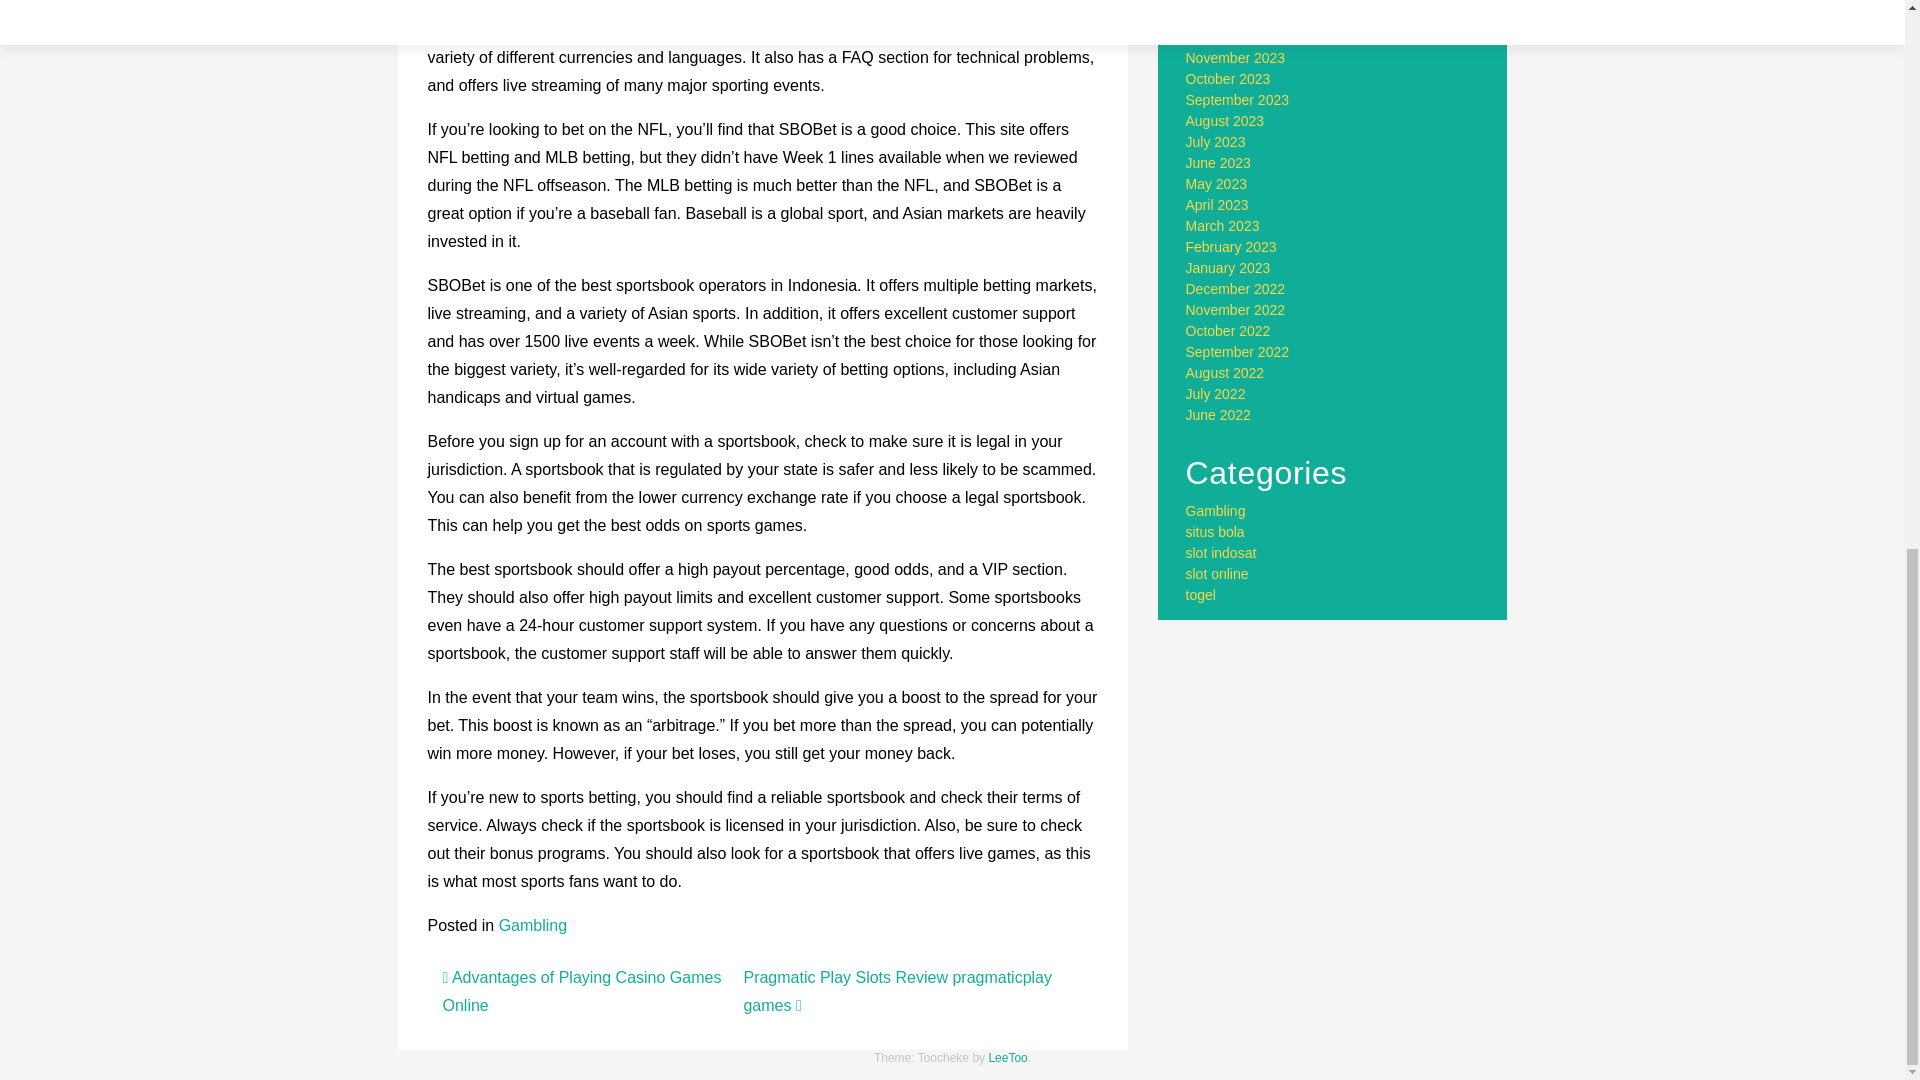 The image size is (1920, 1080). Describe the element at coordinates (1216, 142) in the screenshot. I see `July 2023` at that location.